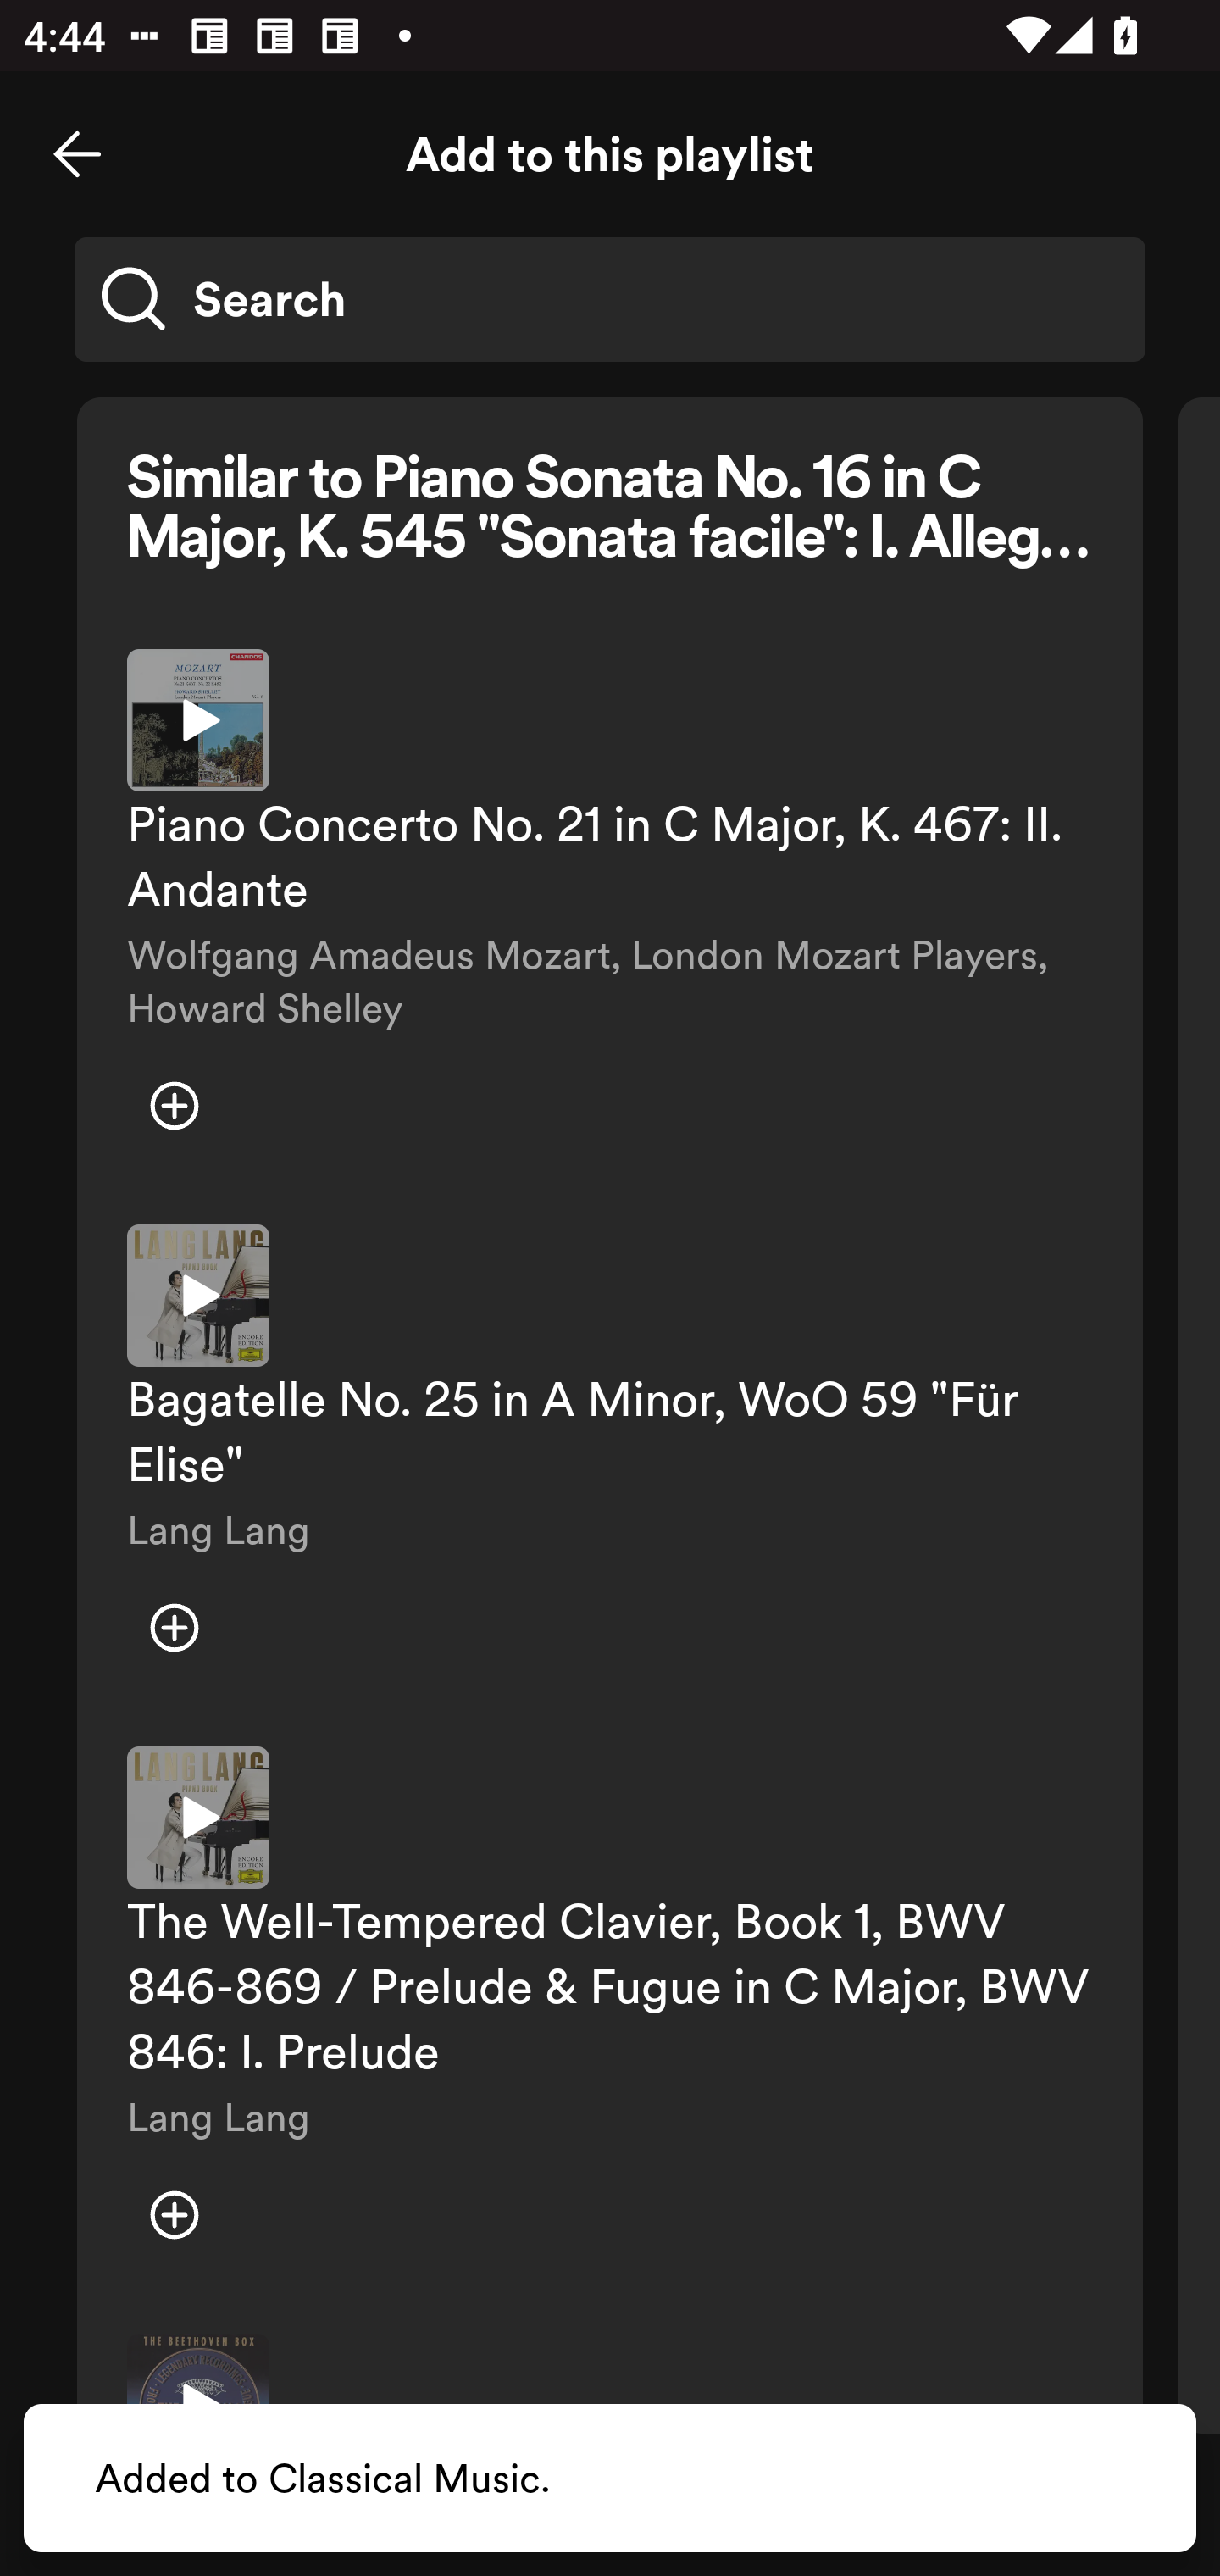 This screenshot has height=2576, width=1220. Describe the element at coordinates (175, 1107) in the screenshot. I see `Add item` at that location.